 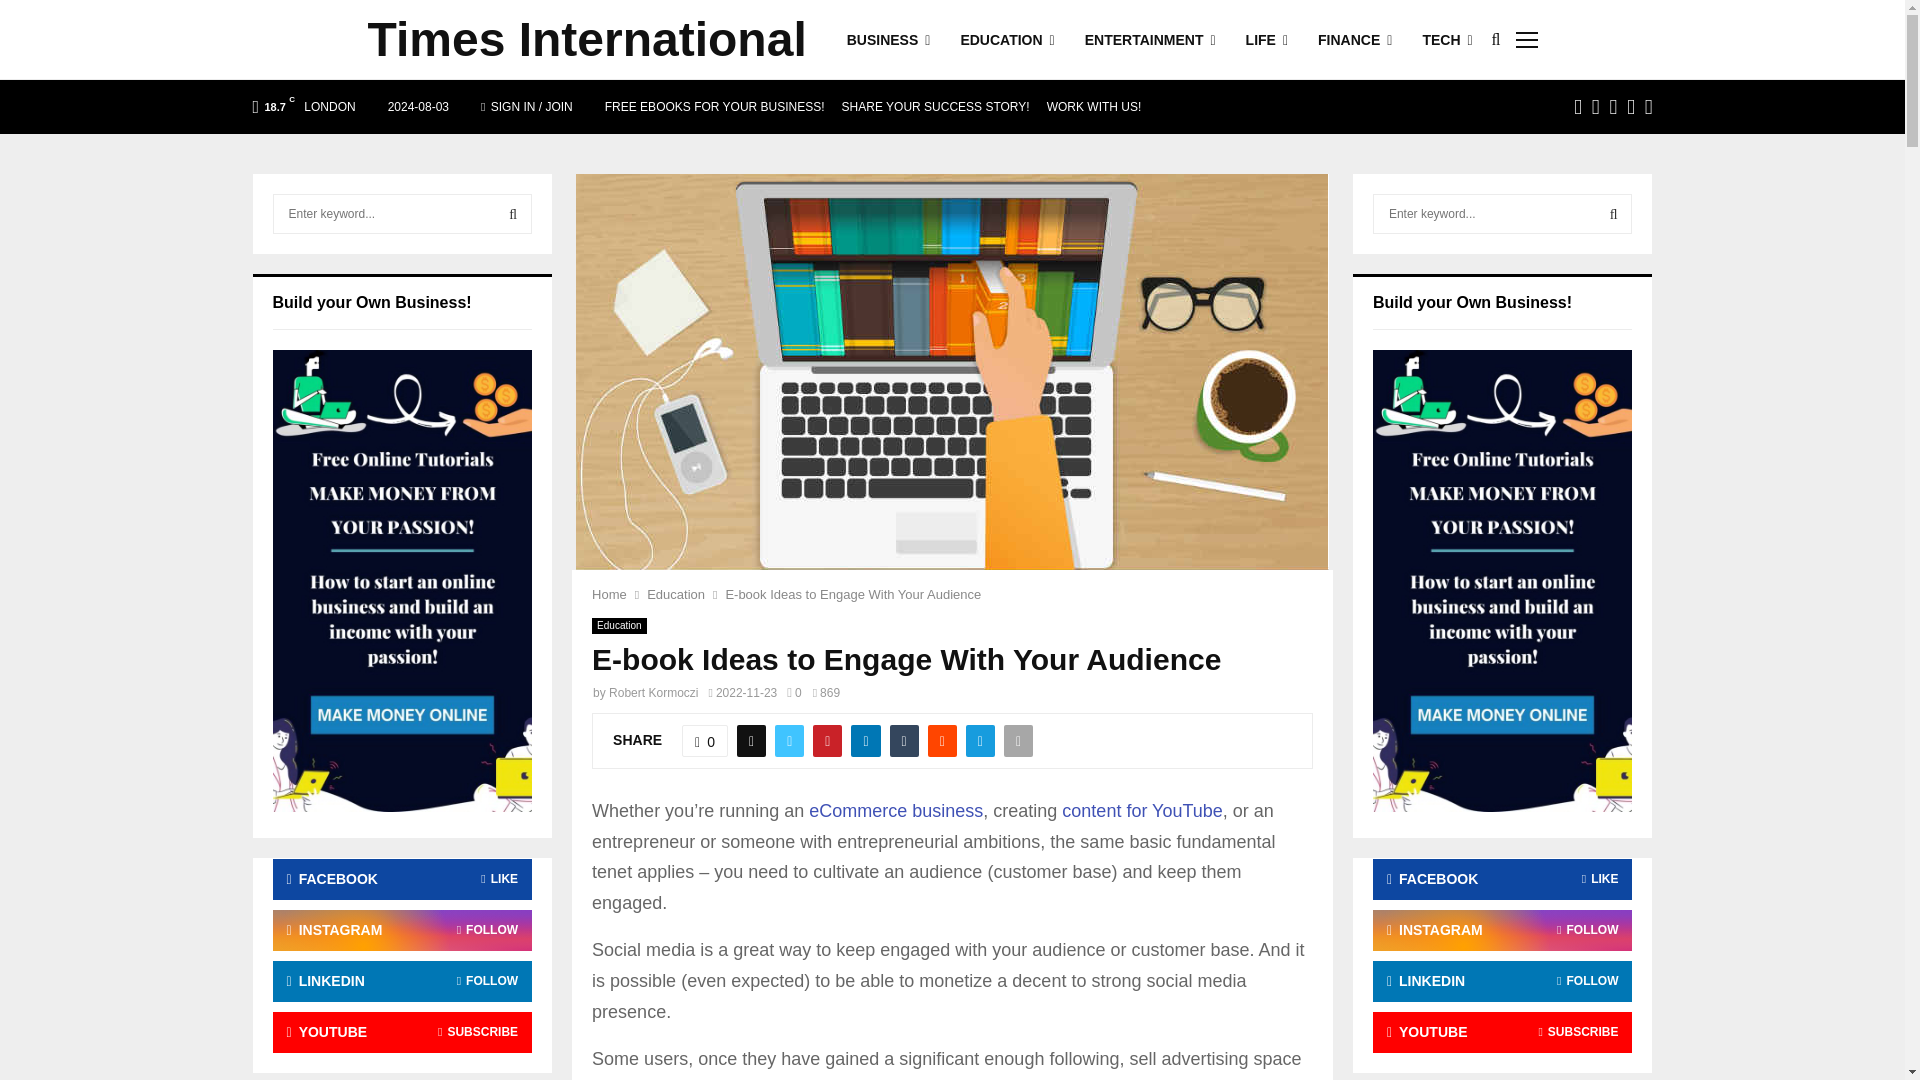 What do you see at coordinates (587, 40) in the screenshot?
I see `Times International` at bounding box center [587, 40].